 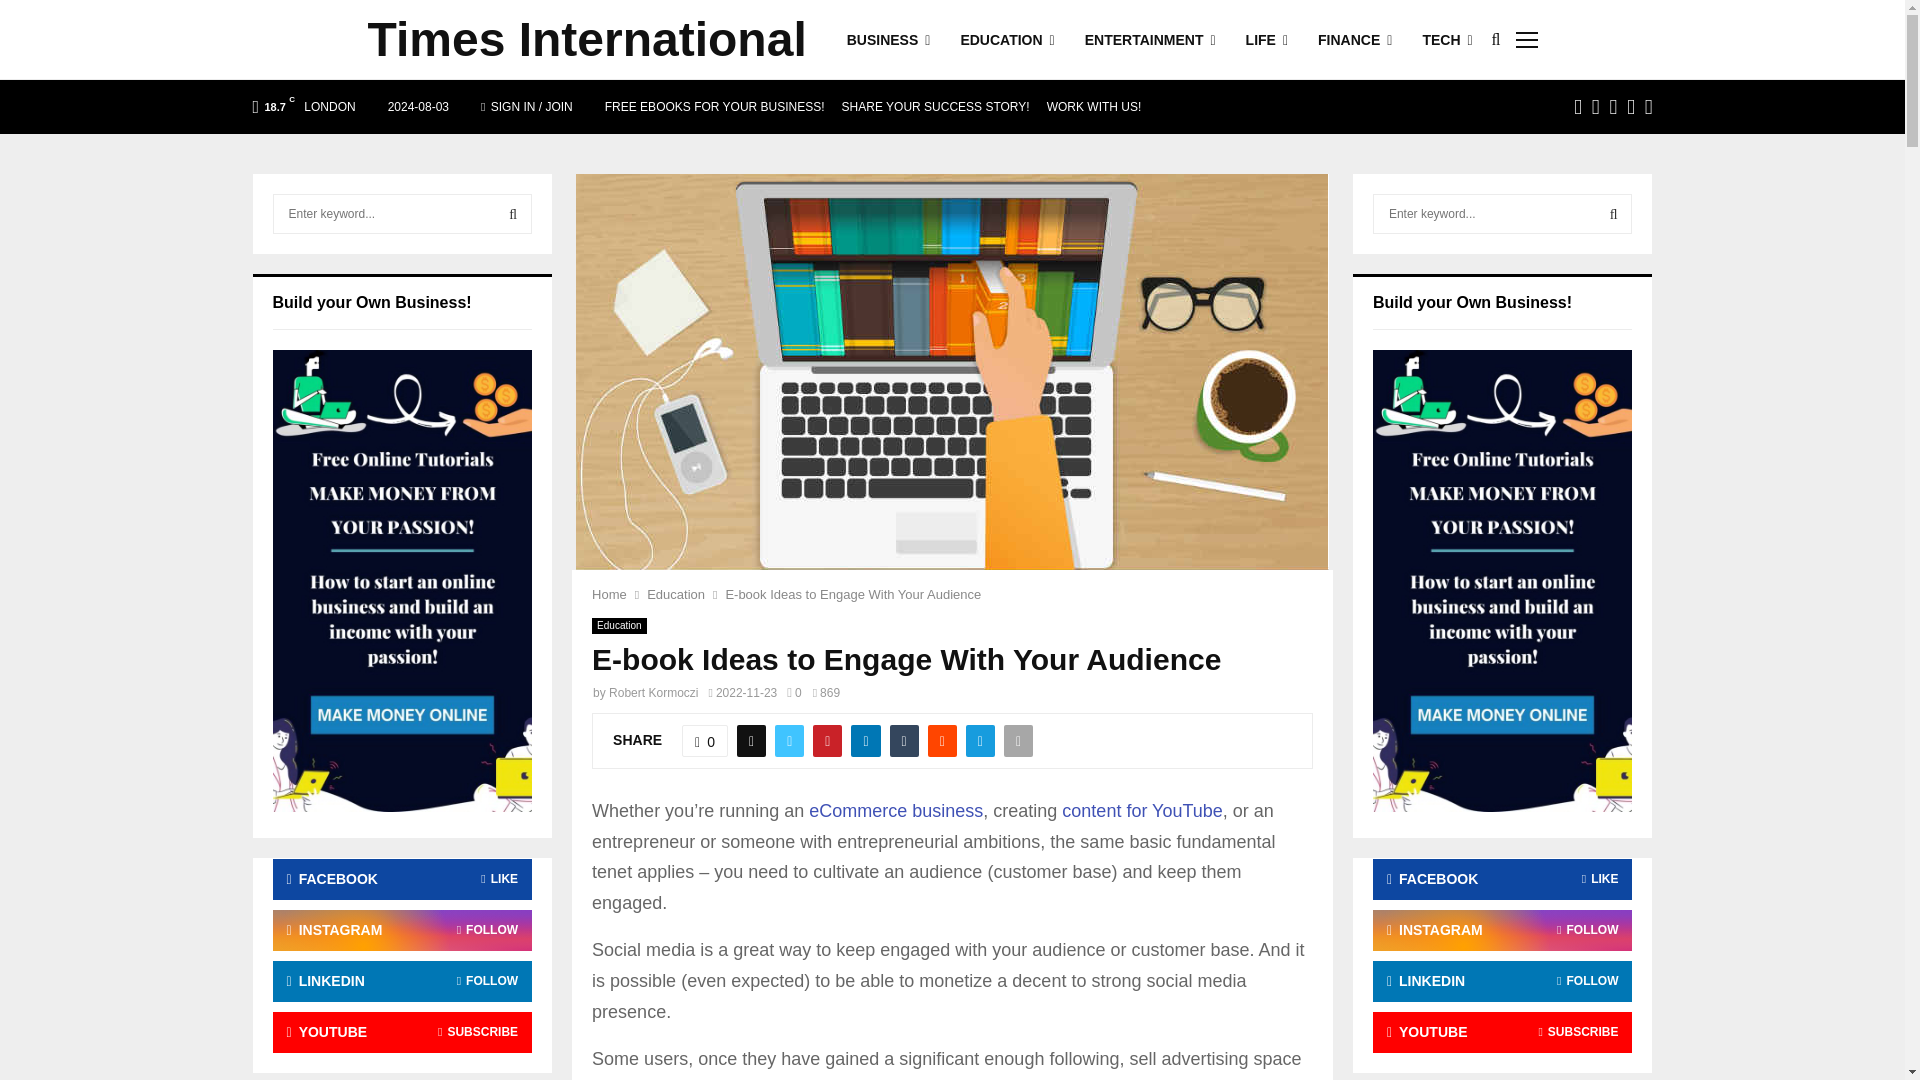 What do you see at coordinates (587, 40) in the screenshot?
I see `Times International` at bounding box center [587, 40].